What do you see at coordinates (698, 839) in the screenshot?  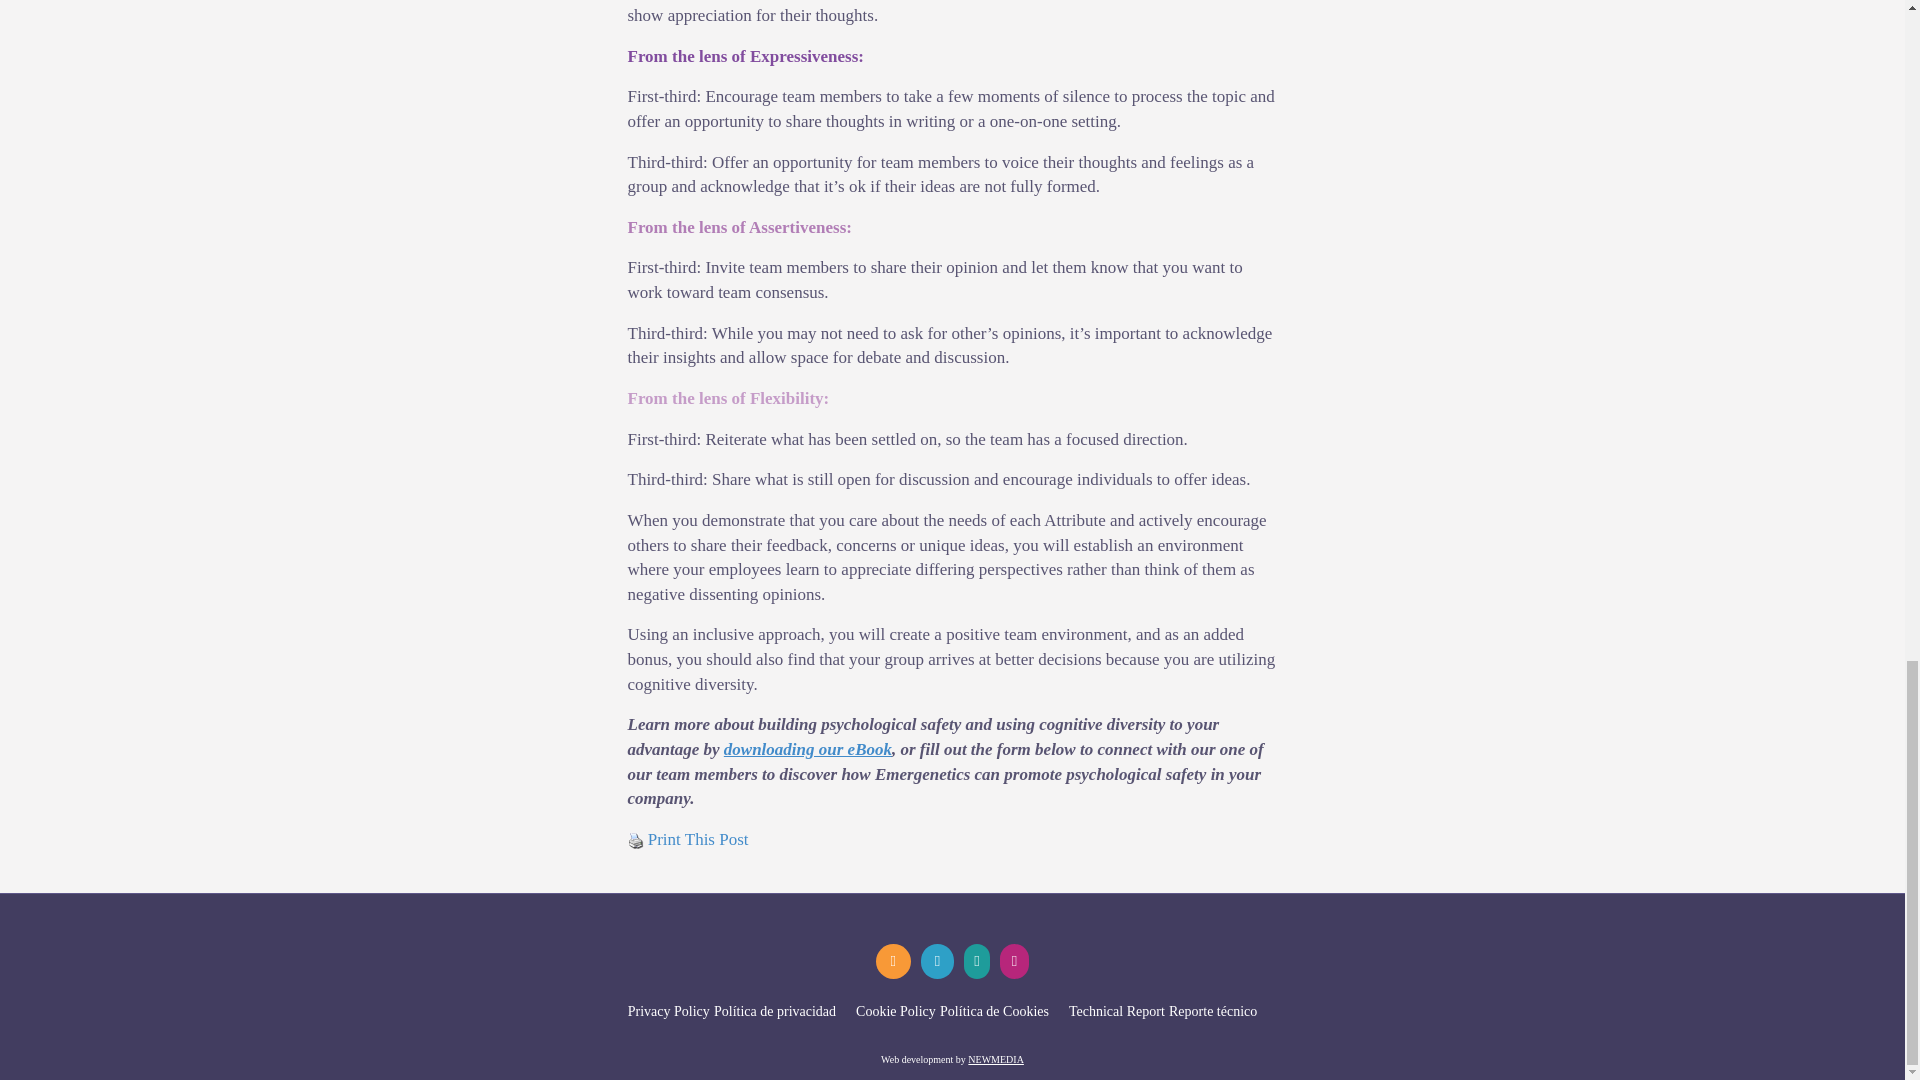 I see `Print This Post` at bounding box center [698, 839].